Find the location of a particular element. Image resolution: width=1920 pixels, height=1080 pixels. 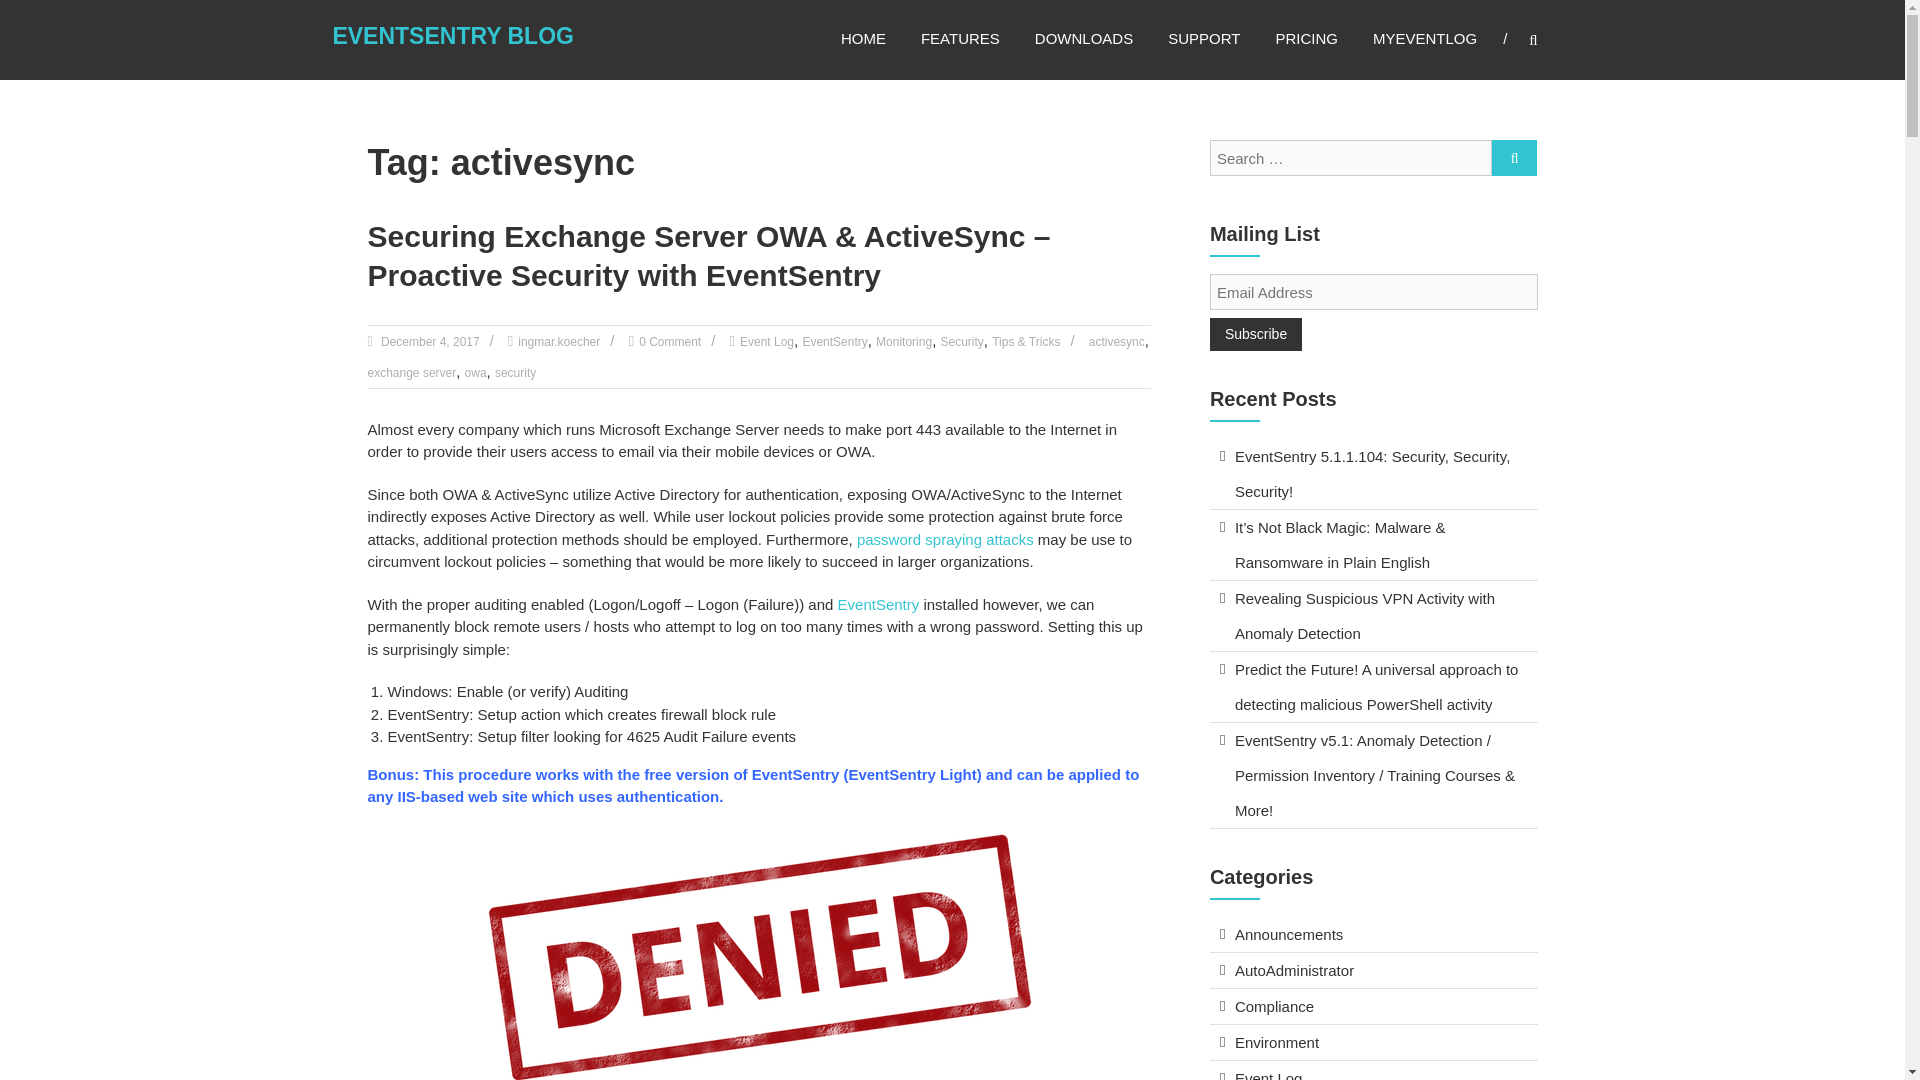

Search is located at coordinates (1514, 158).